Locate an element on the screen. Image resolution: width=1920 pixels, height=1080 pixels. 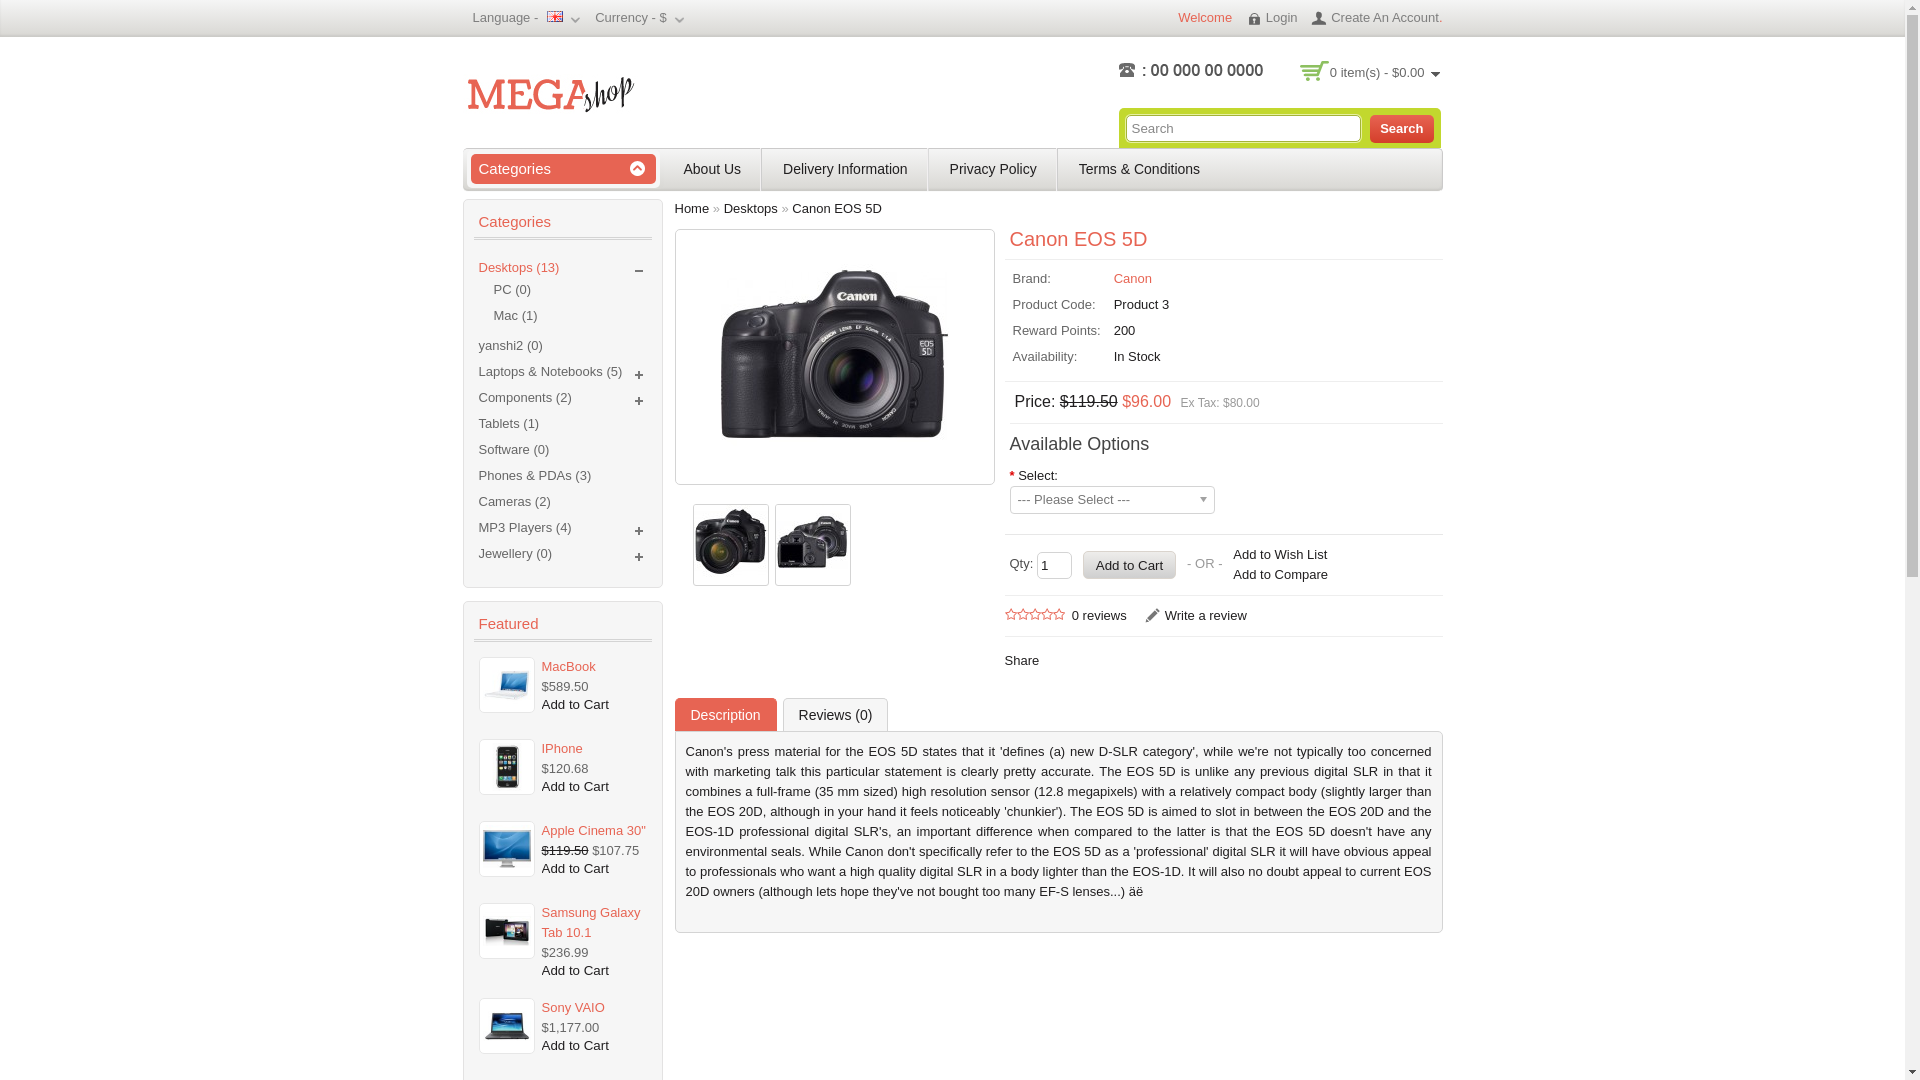
Canon EOS 5D is located at coordinates (731, 542).